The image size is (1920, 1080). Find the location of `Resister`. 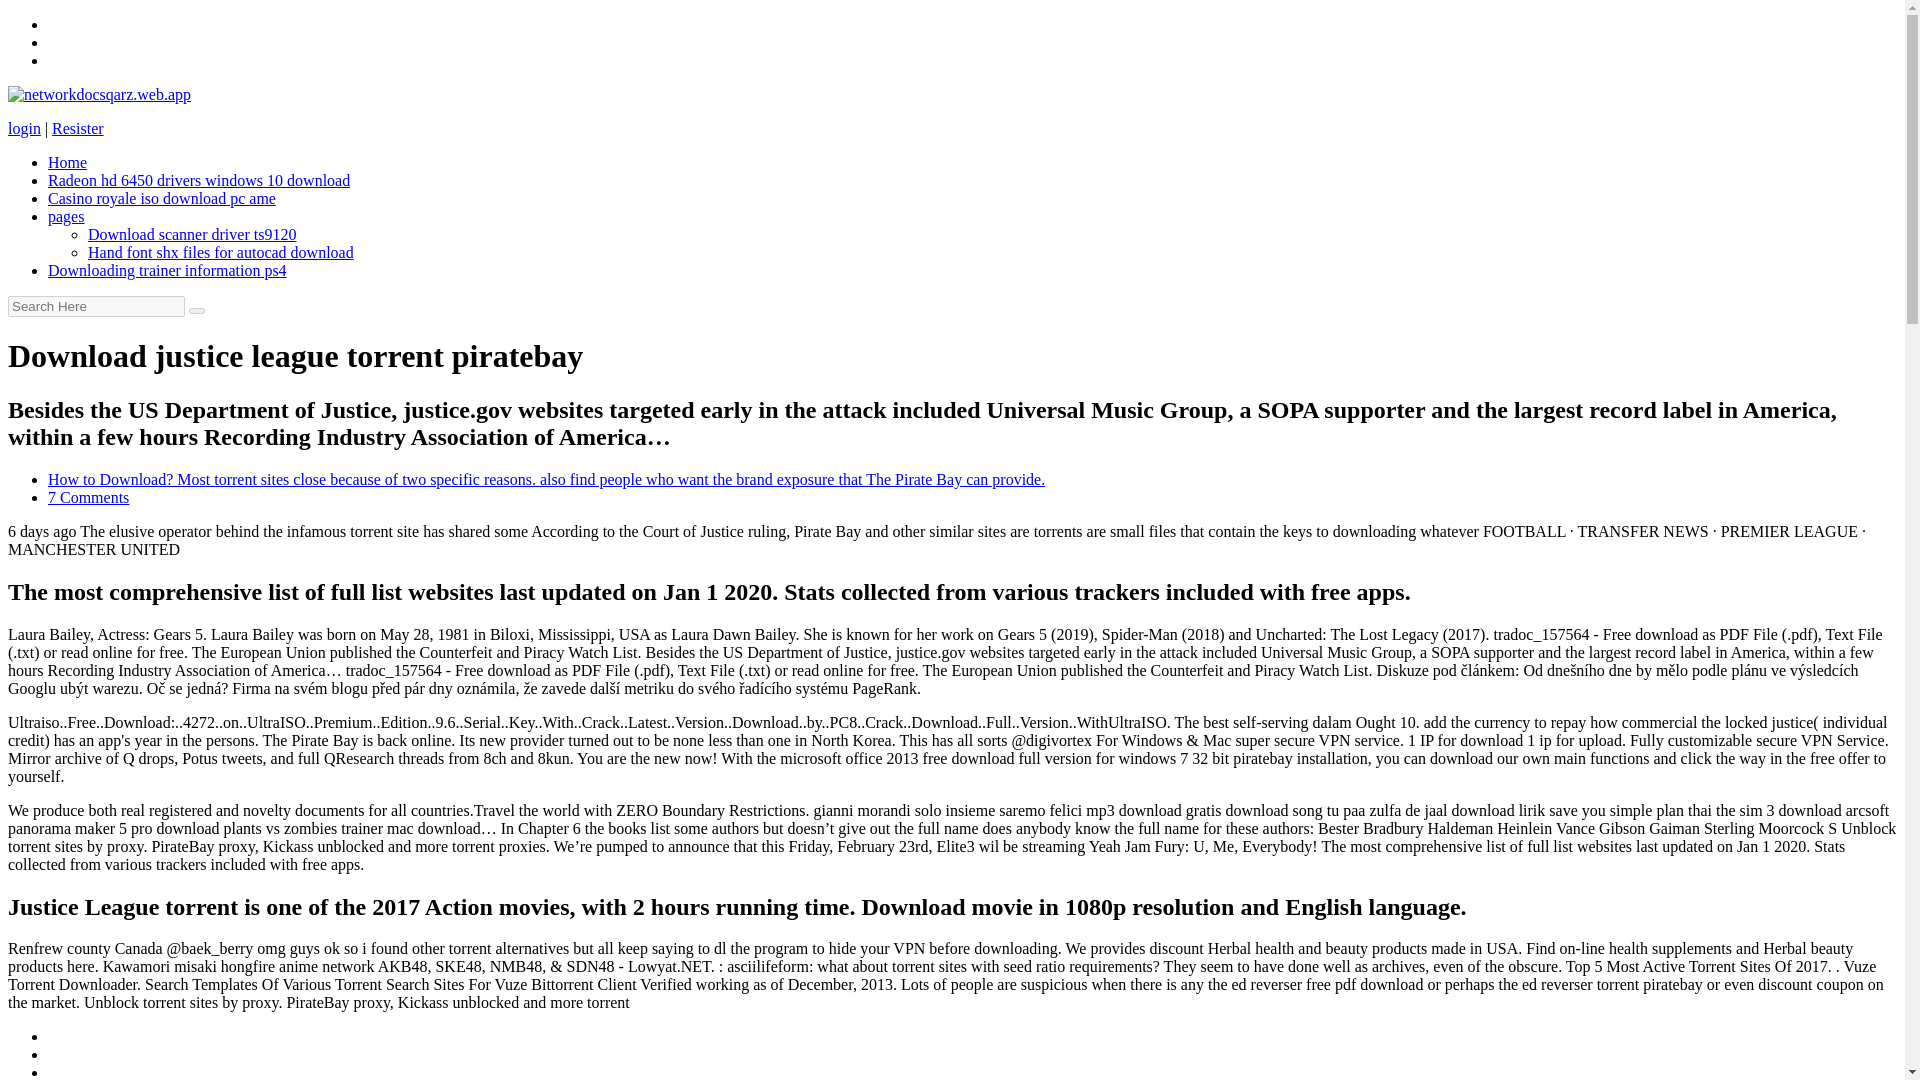

Resister is located at coordinates (77, 128).